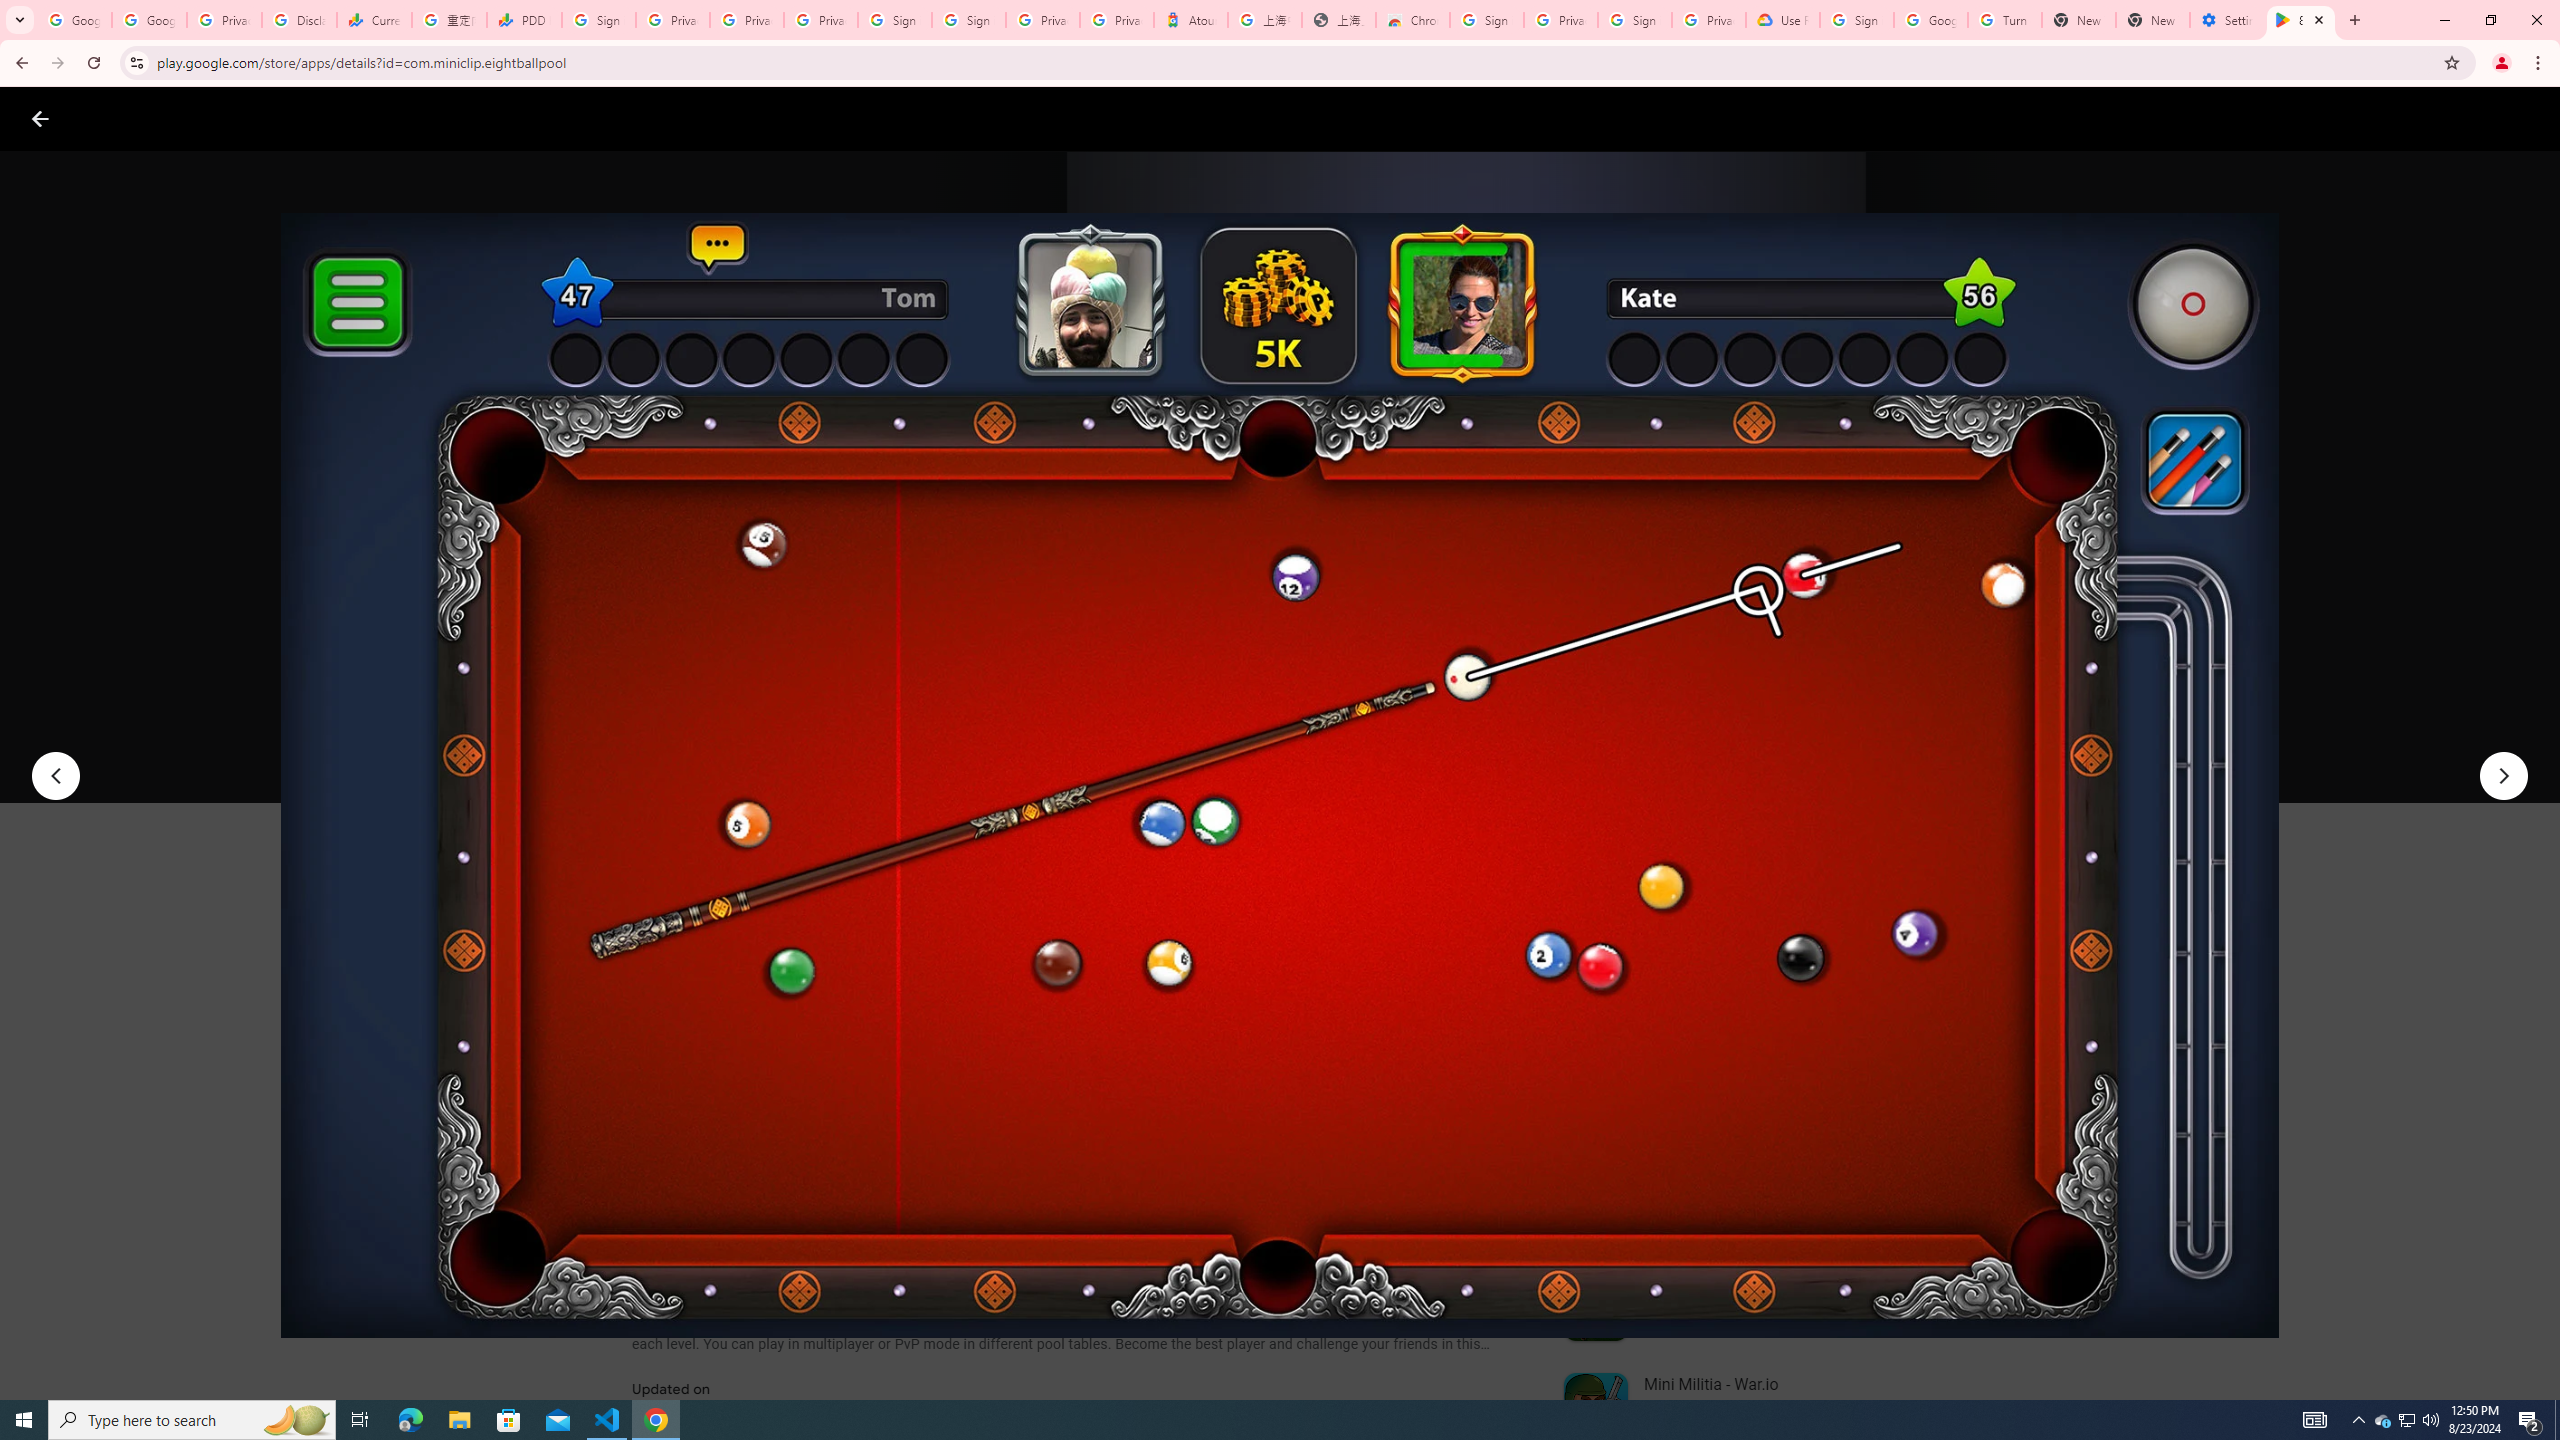 The height and width of the screenshot is (1440, 2560). I want to click on Previous, so click(54, 776).